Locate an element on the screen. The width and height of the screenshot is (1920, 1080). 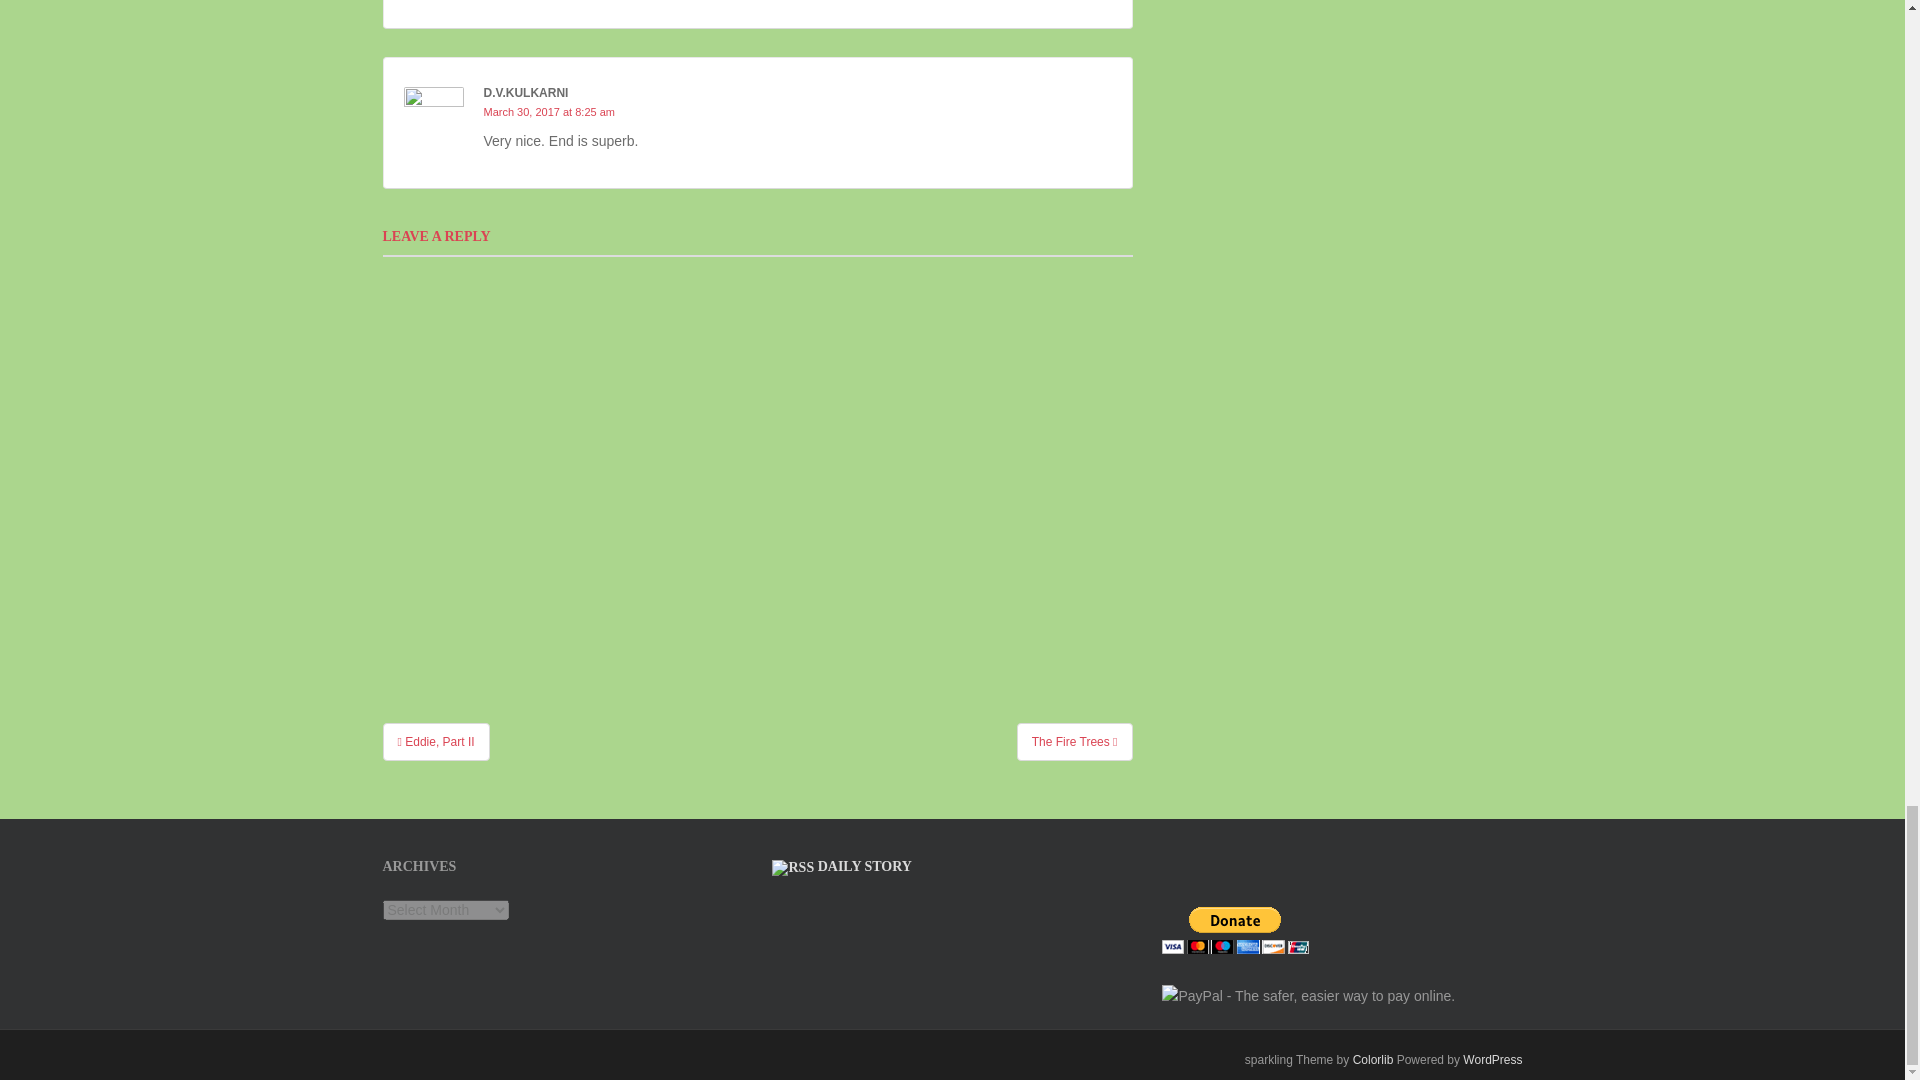
The Fire Trees is located at coordinates (1074, 742).